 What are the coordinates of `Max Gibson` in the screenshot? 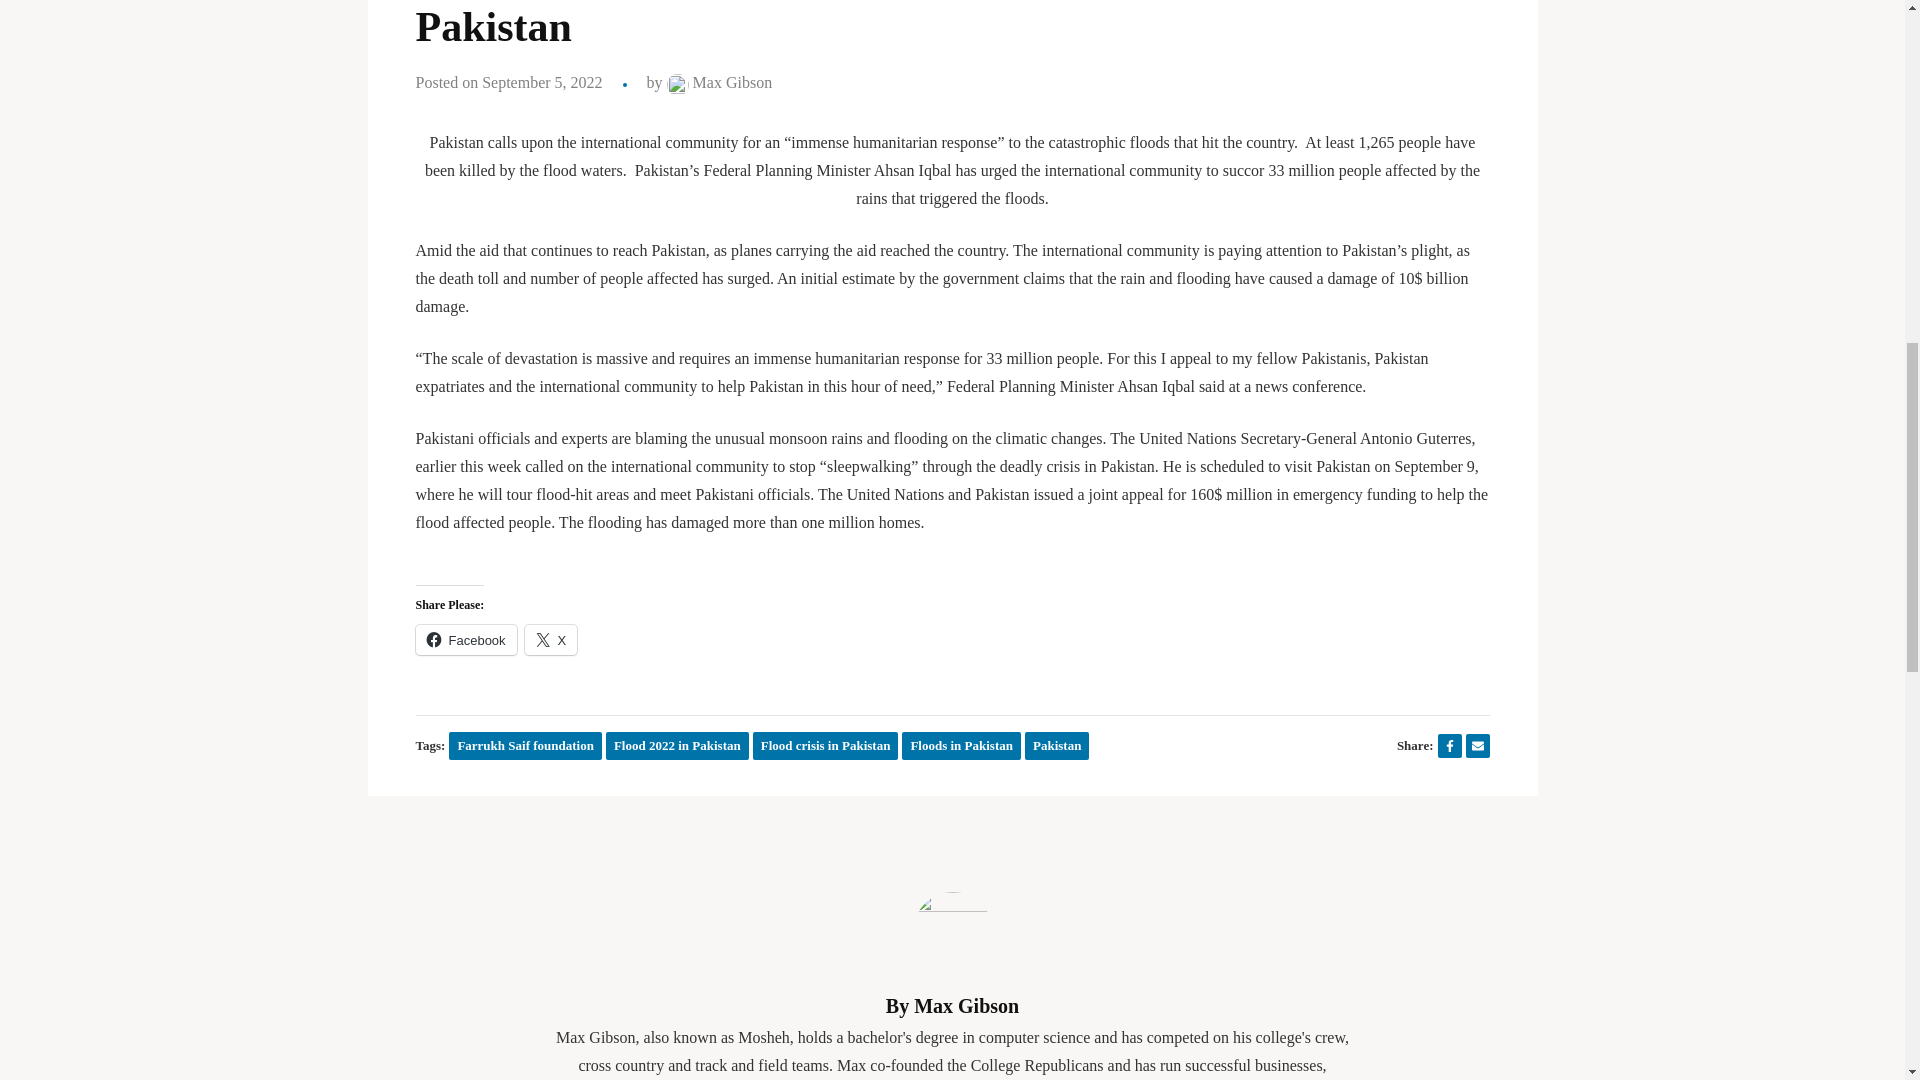 It's located at (720, 82).